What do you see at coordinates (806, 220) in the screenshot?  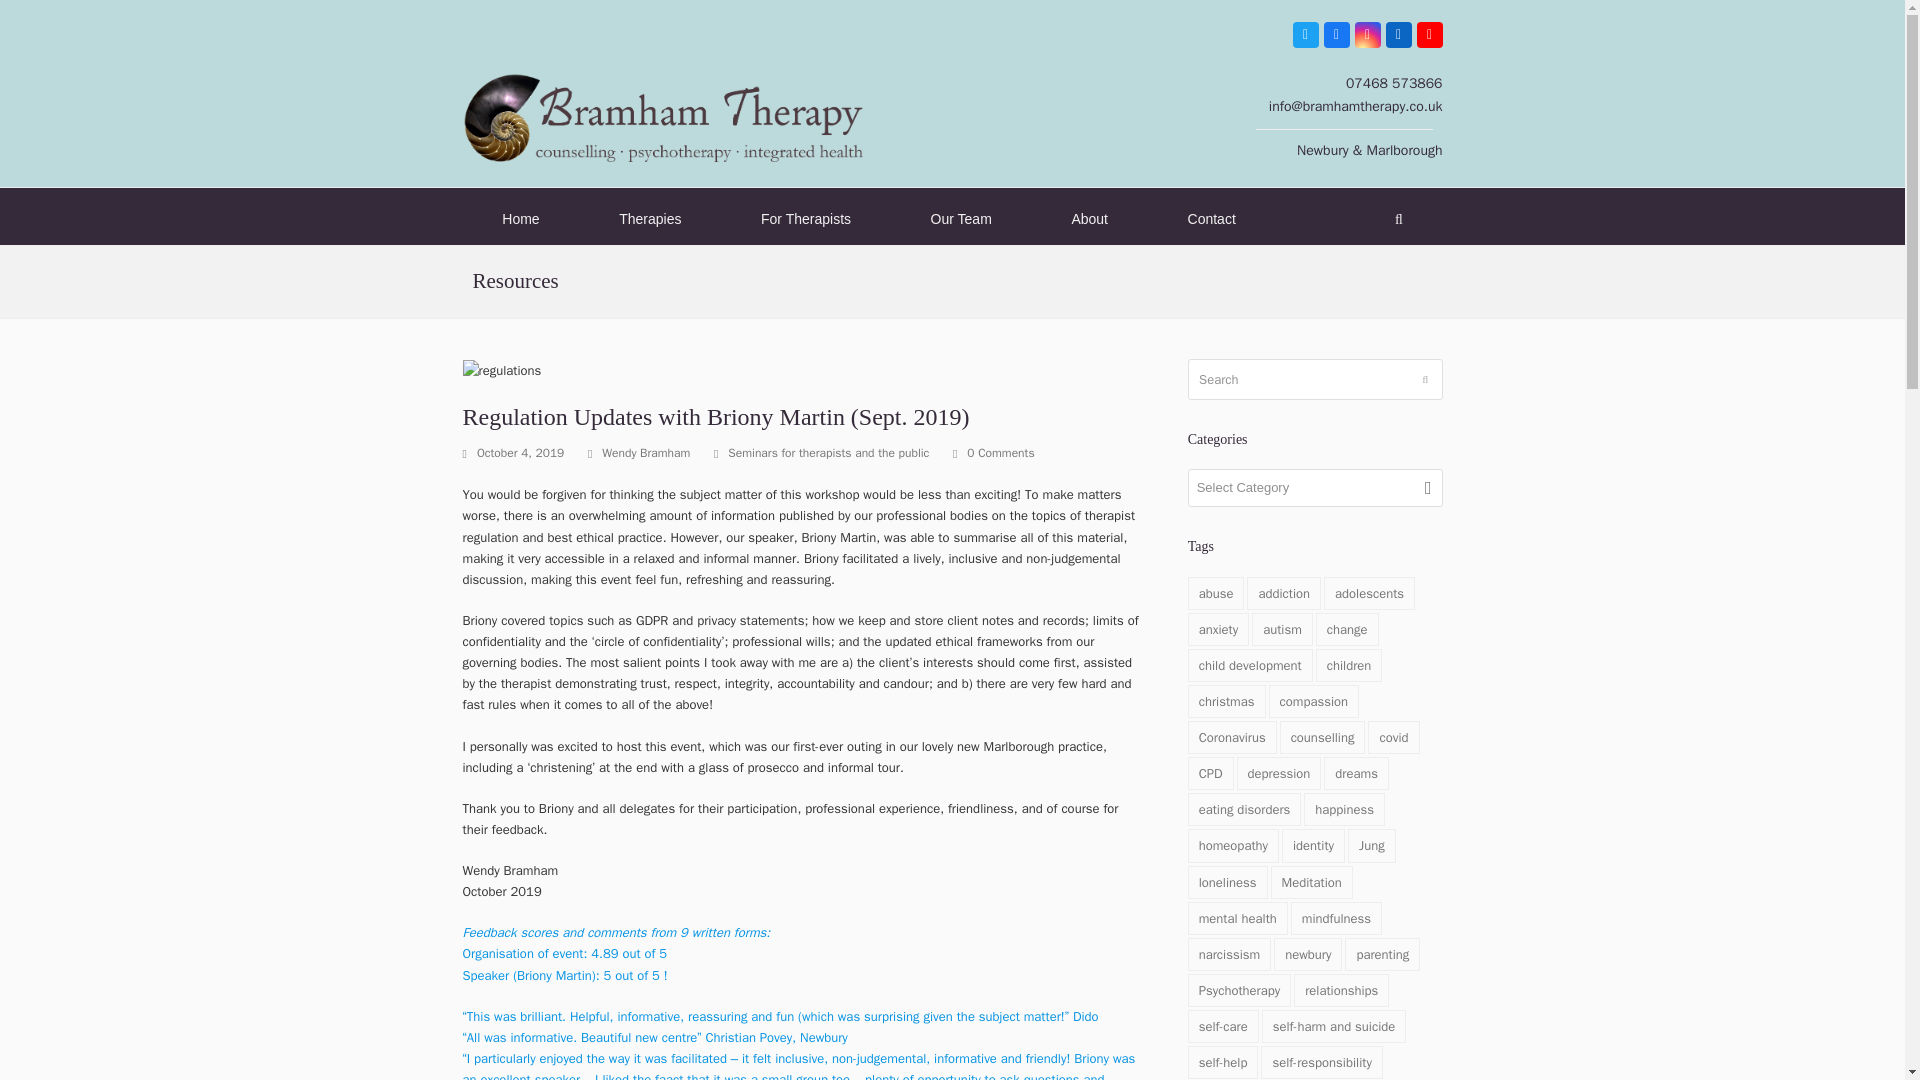 I see `For Therapists` at bounding box center [806, 220].